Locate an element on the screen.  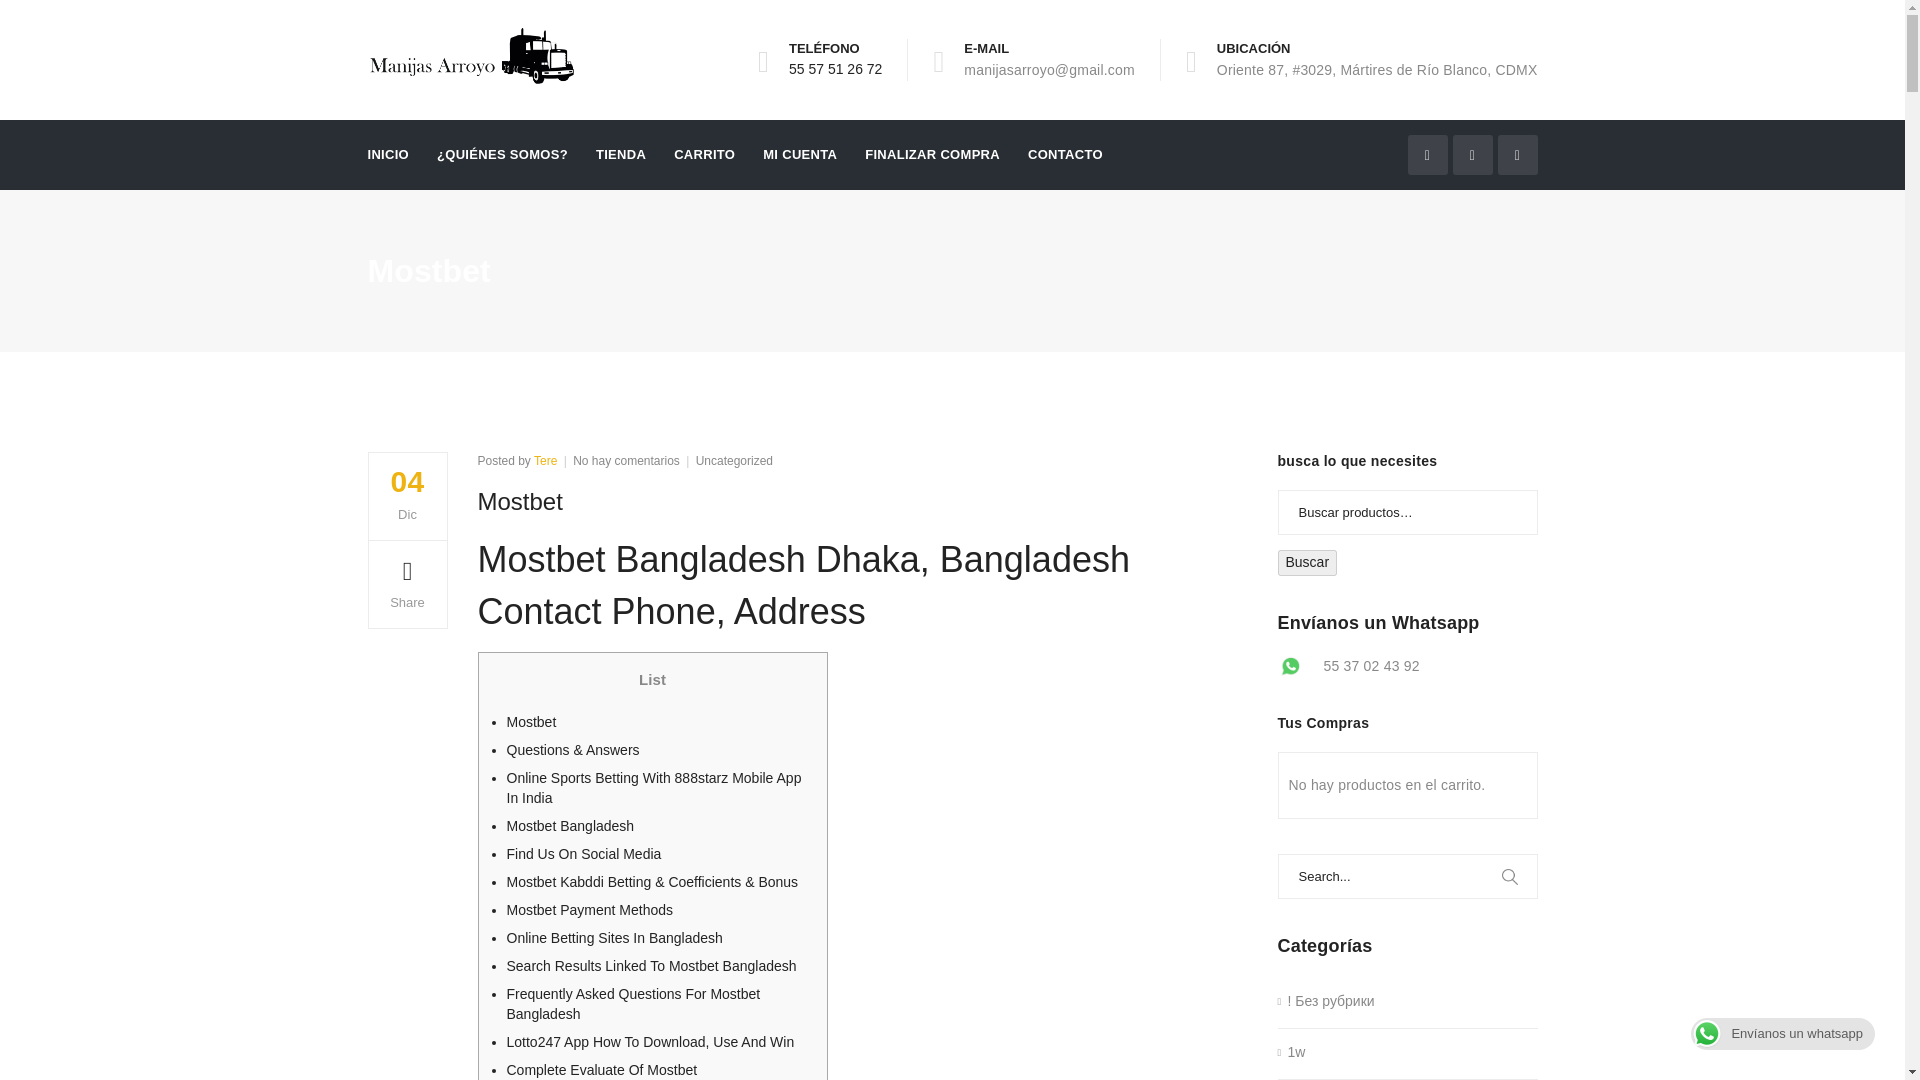
Online Sports Betting With 888starz Mobile App In India is located at coordinates (653, 788).